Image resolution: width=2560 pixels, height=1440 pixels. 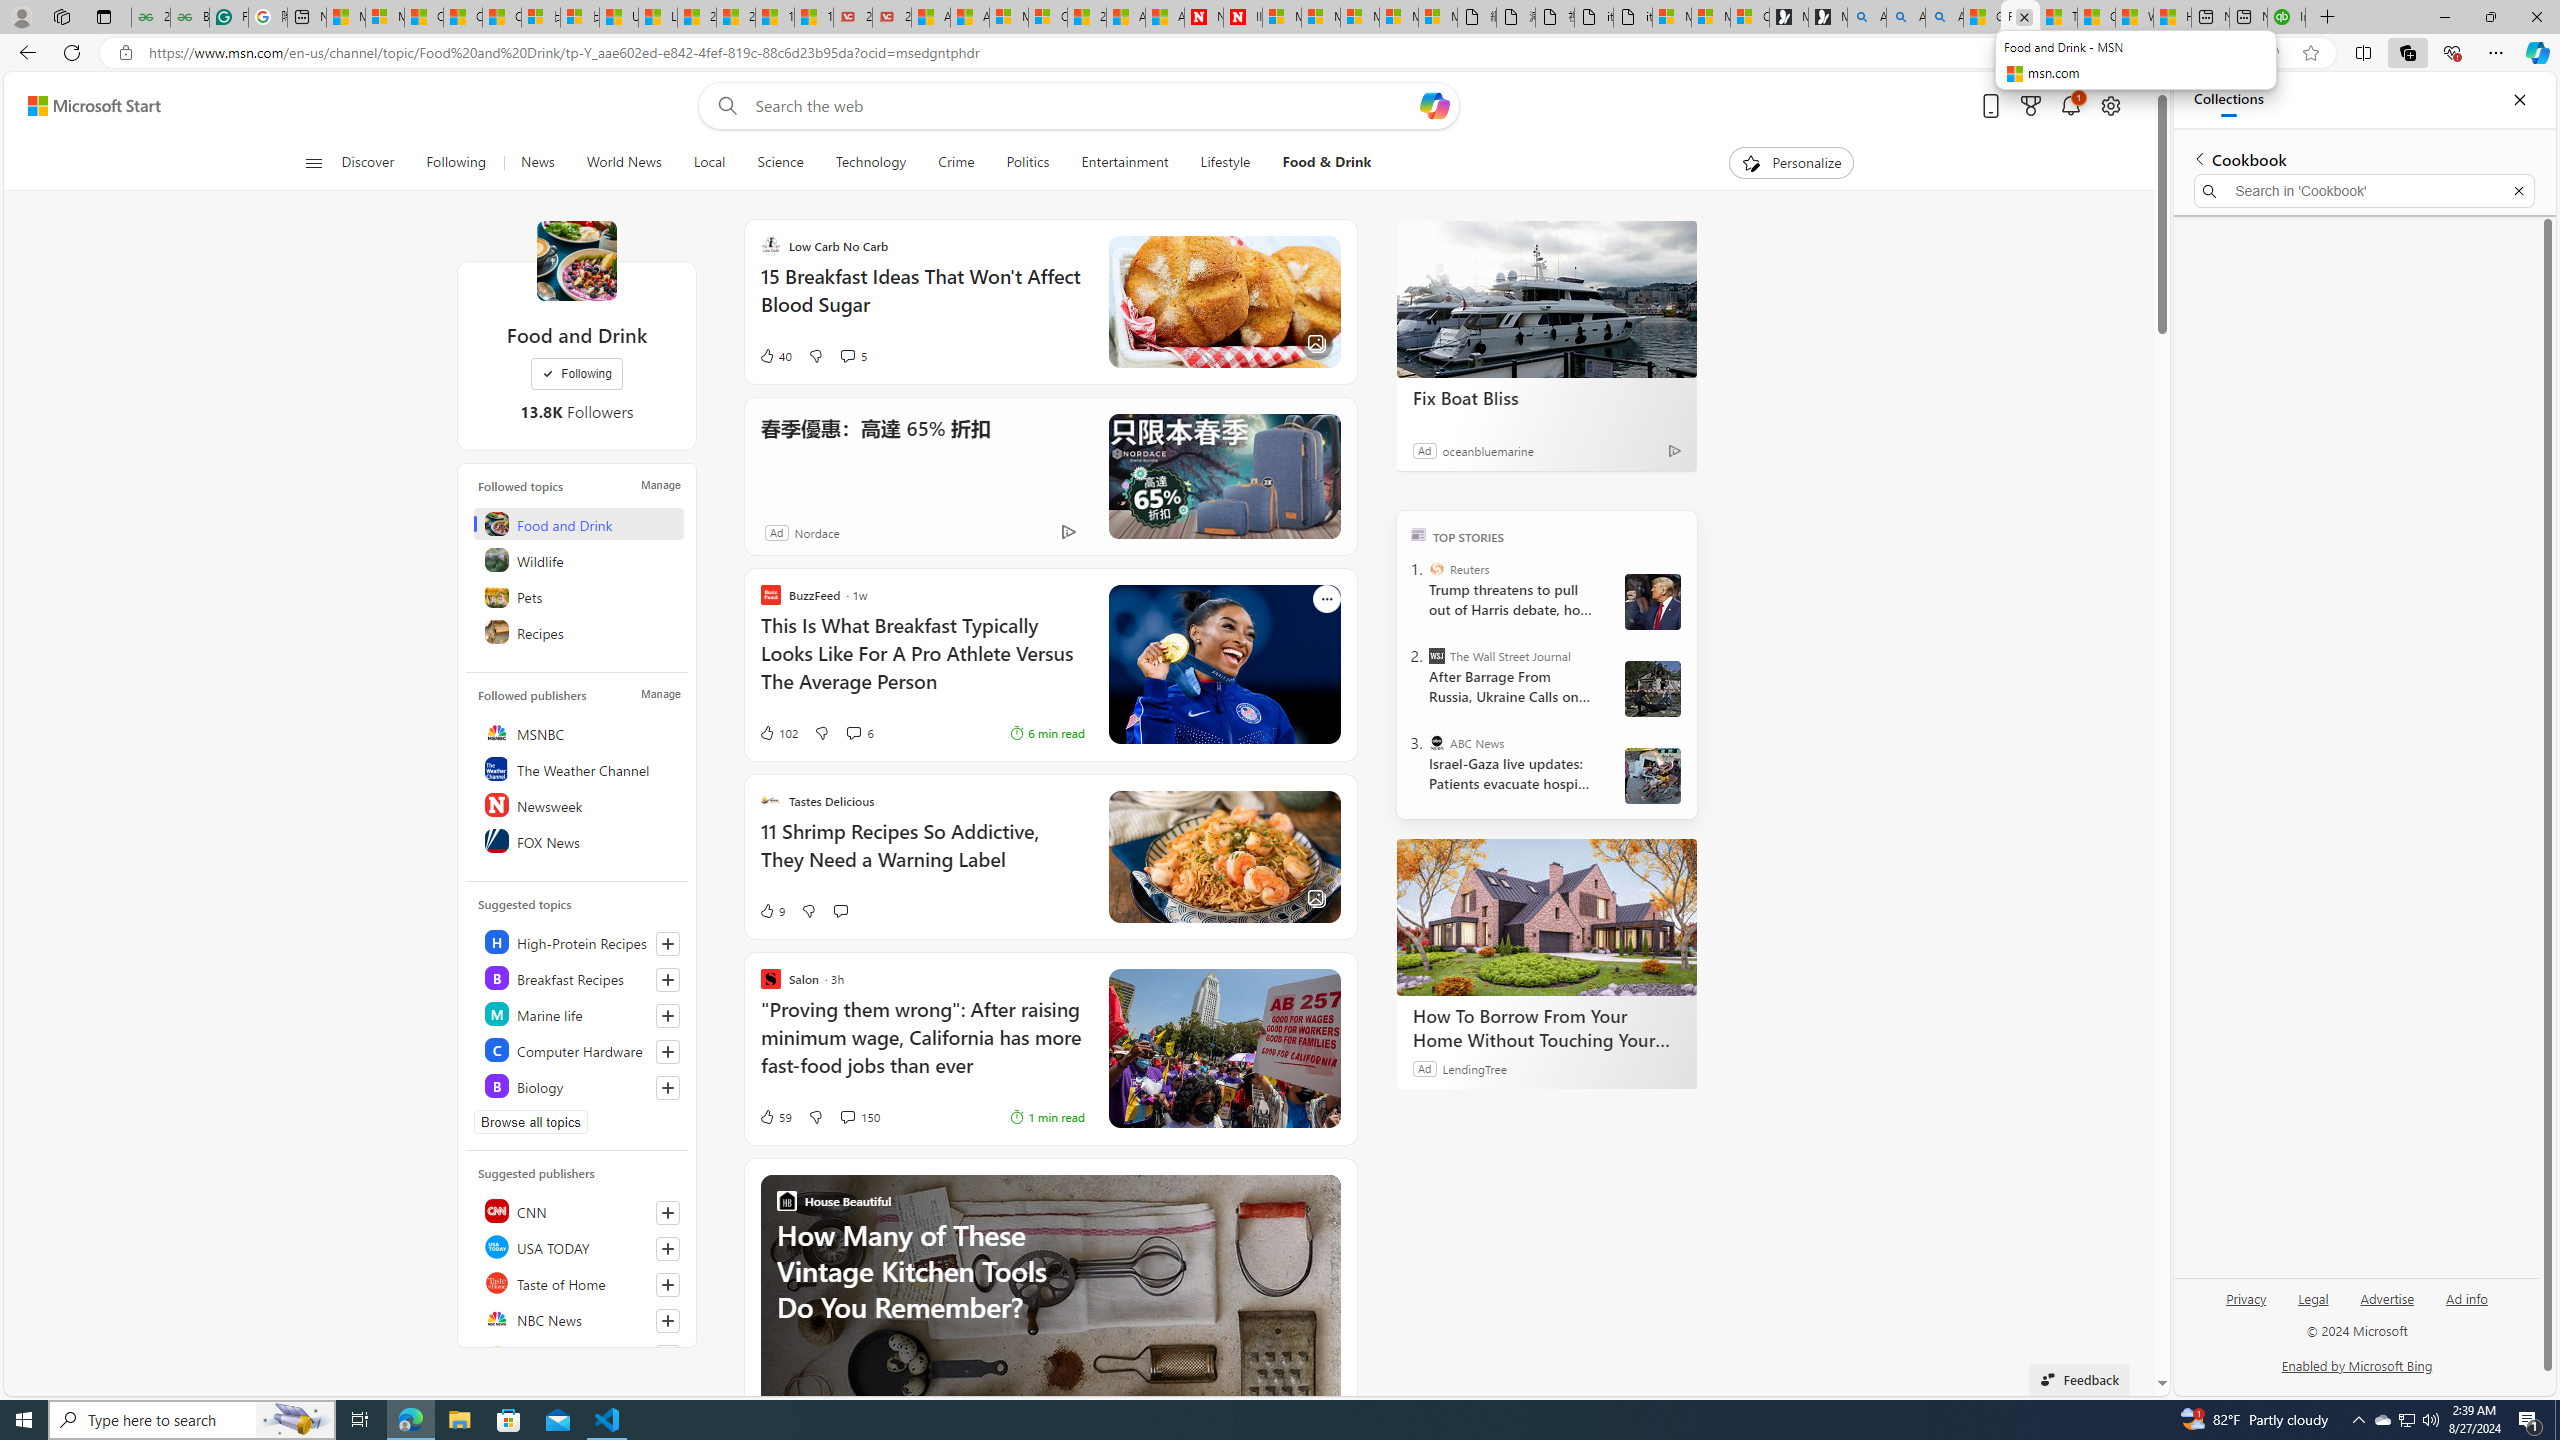 I want to click on itconcepthk.com/projector_solutions.mp4, so click(x=1633, y=17).